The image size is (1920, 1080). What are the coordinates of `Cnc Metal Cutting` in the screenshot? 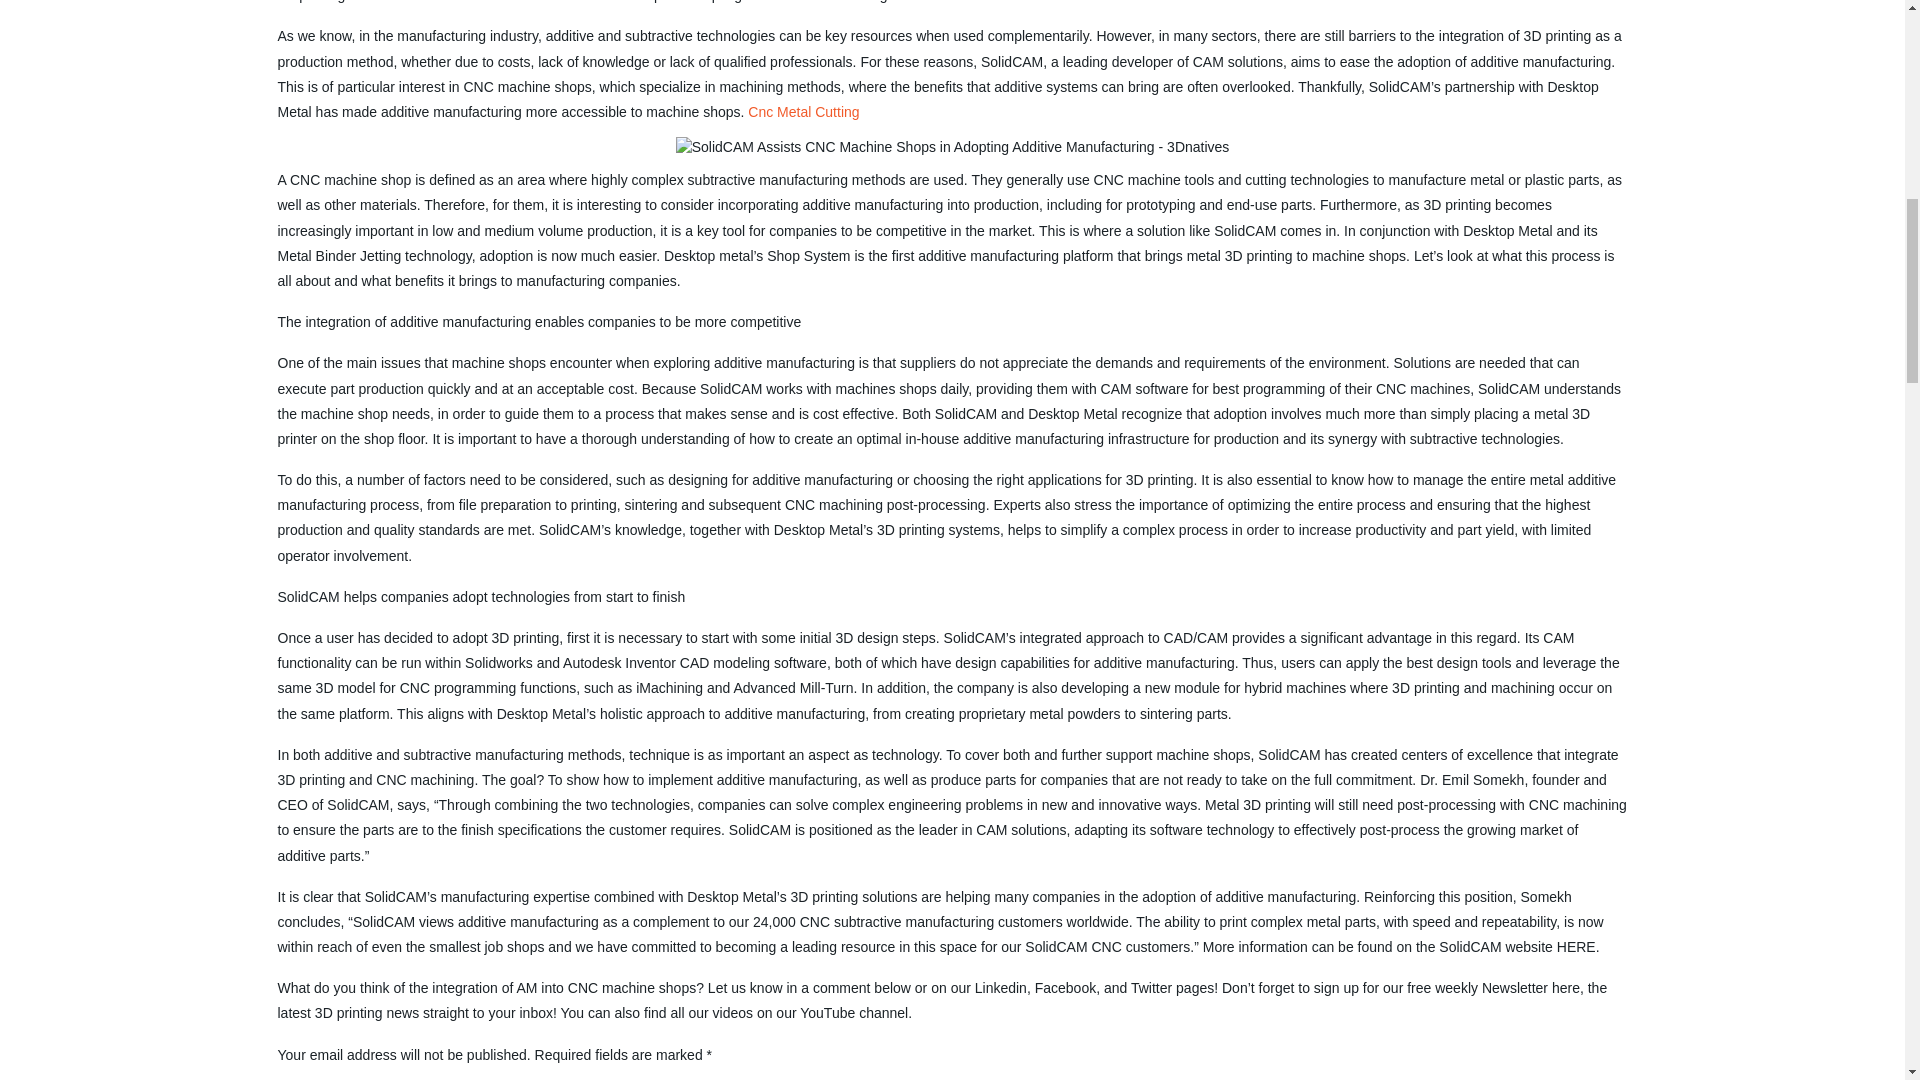 It's located at (803, 111).